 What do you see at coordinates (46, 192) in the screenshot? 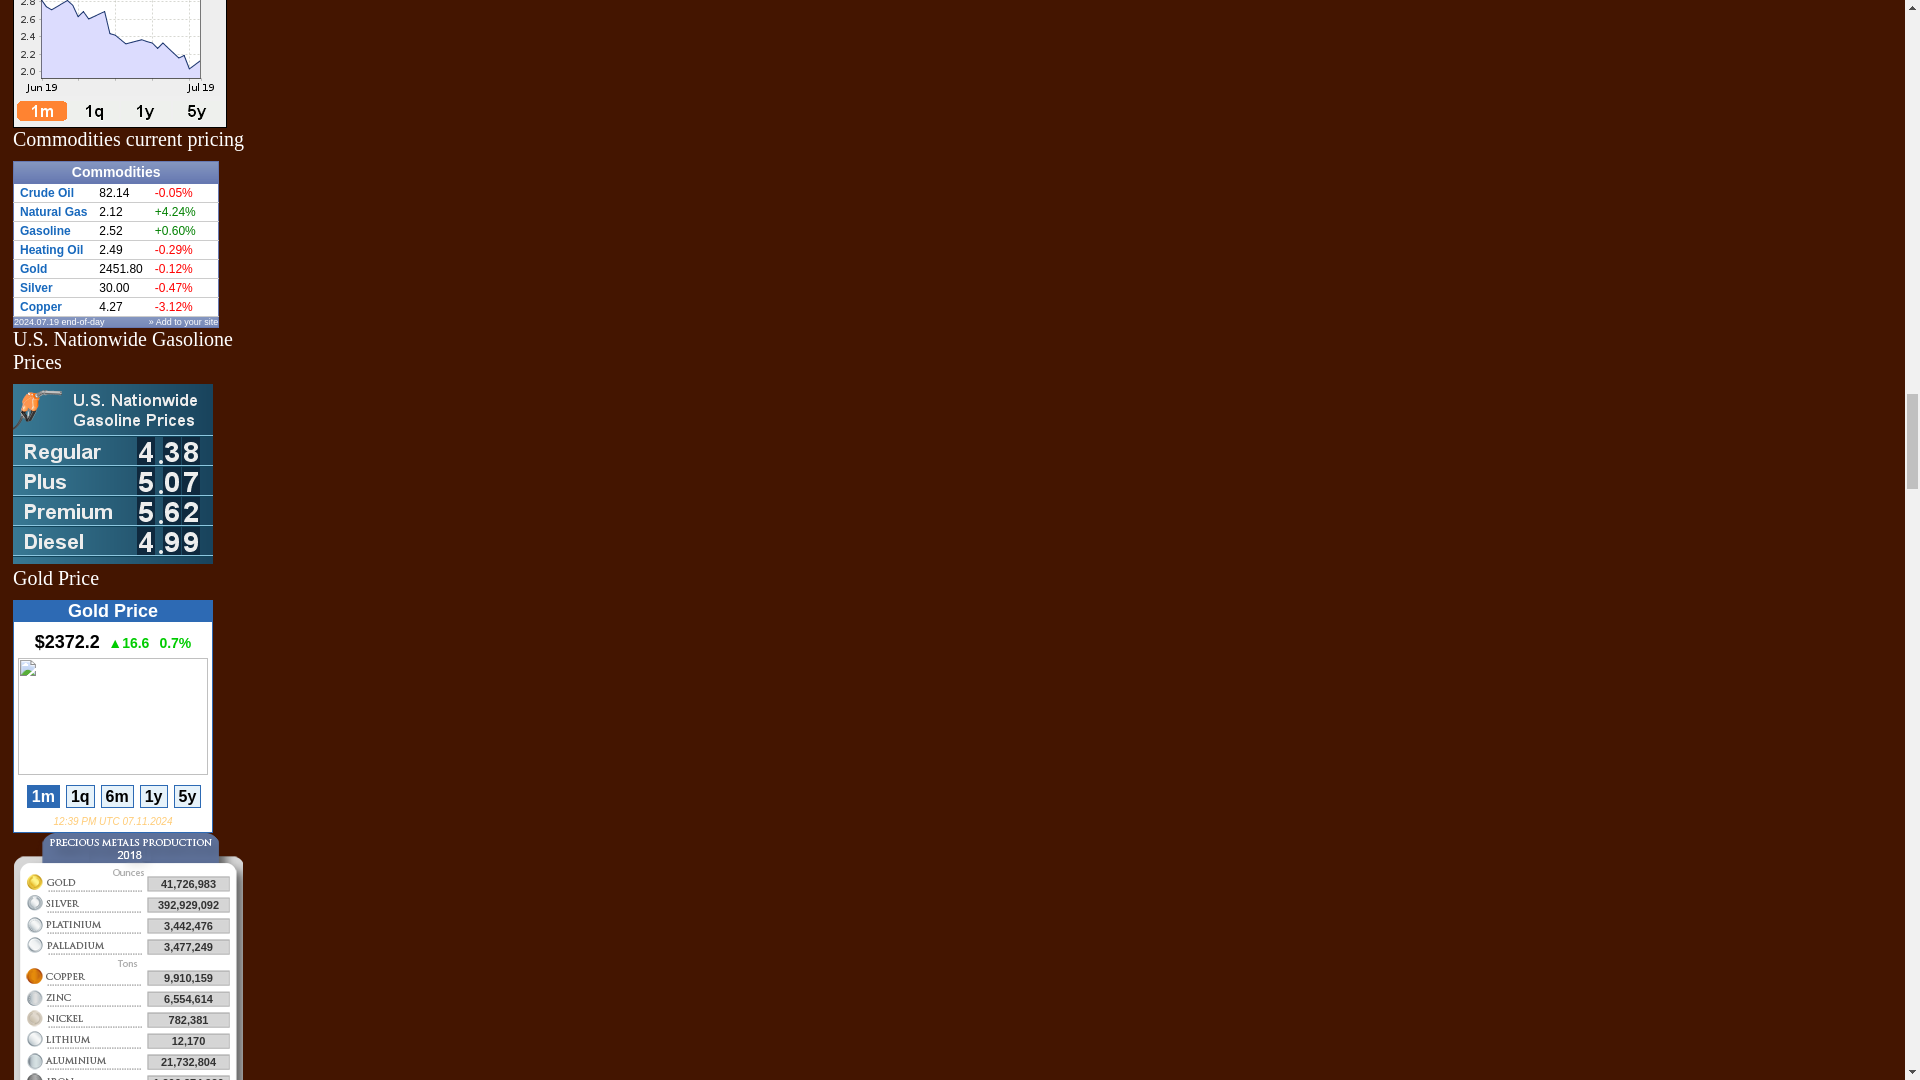
I see `Crude Oil` at bounding box center [46, 192].